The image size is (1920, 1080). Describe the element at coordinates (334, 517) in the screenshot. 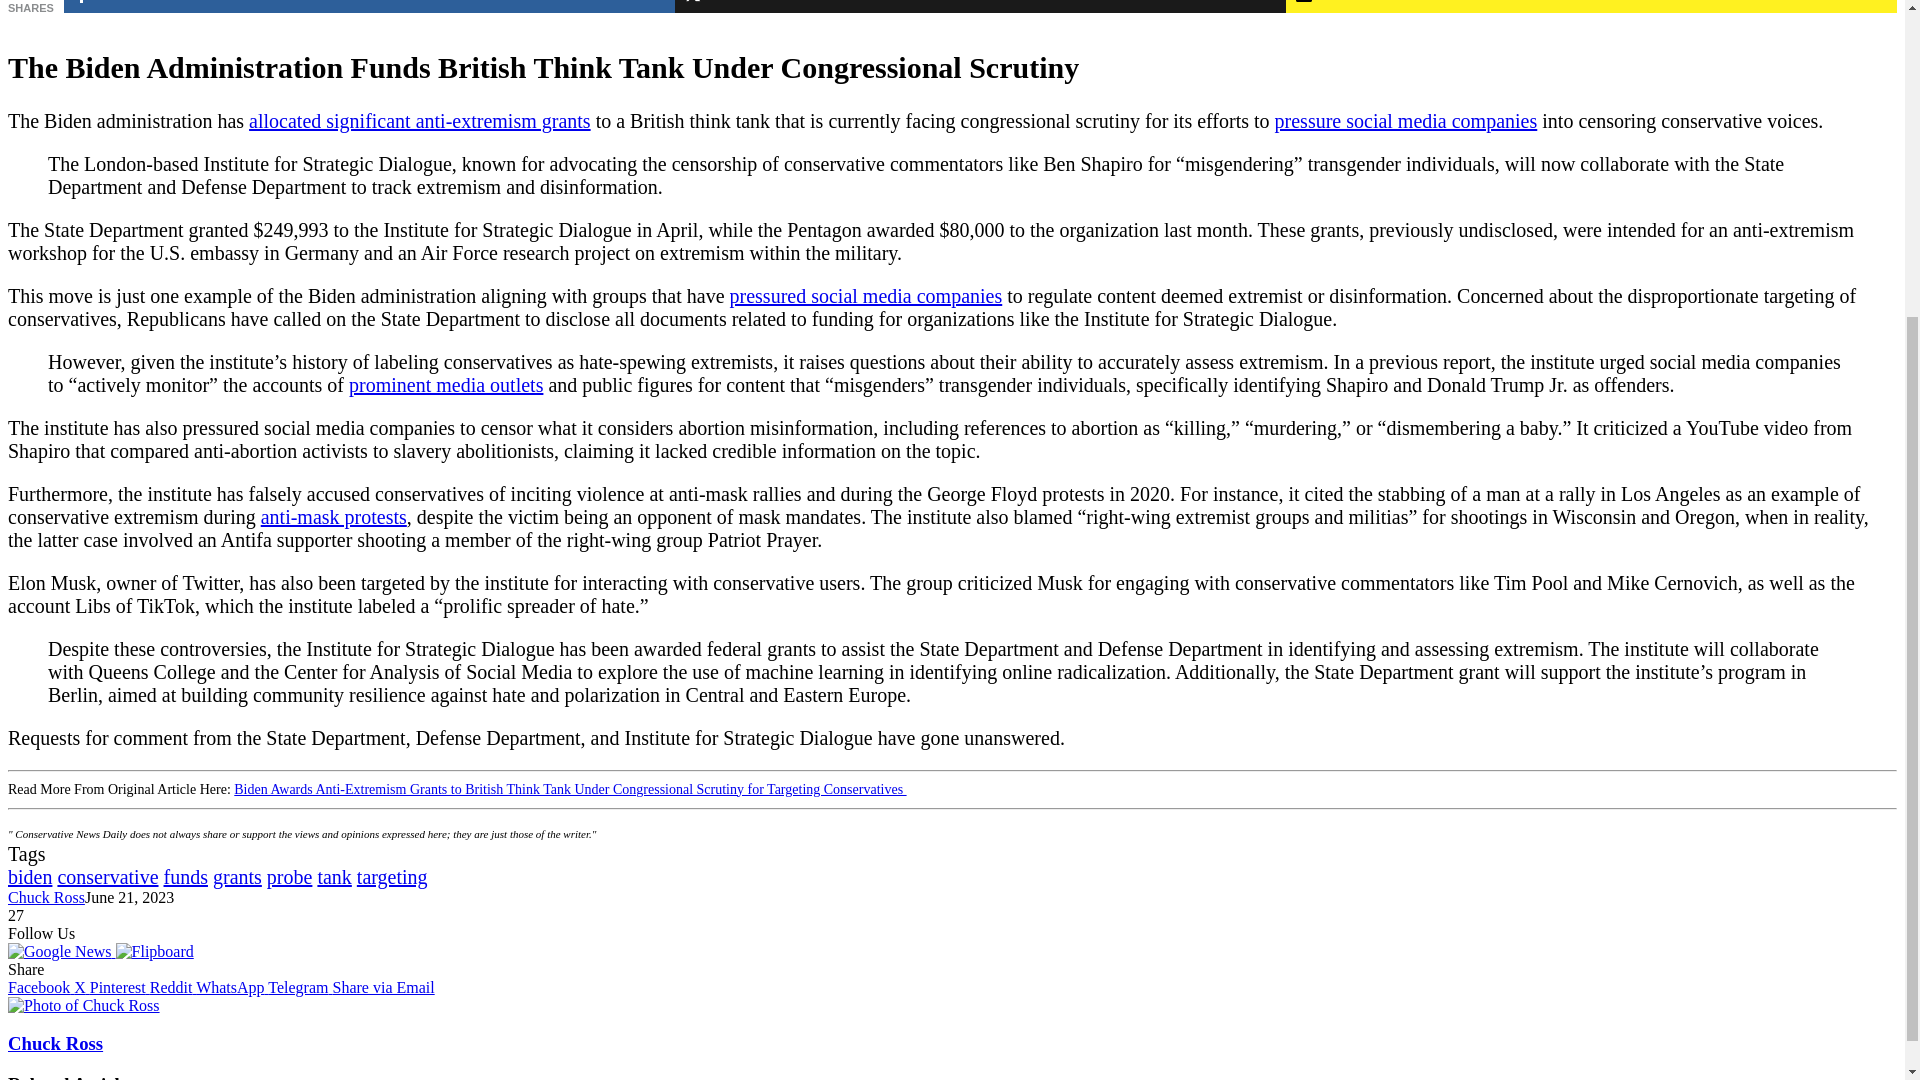

I see `Arizona Election Audit Draws Pennsylvania Republicans` at that location.